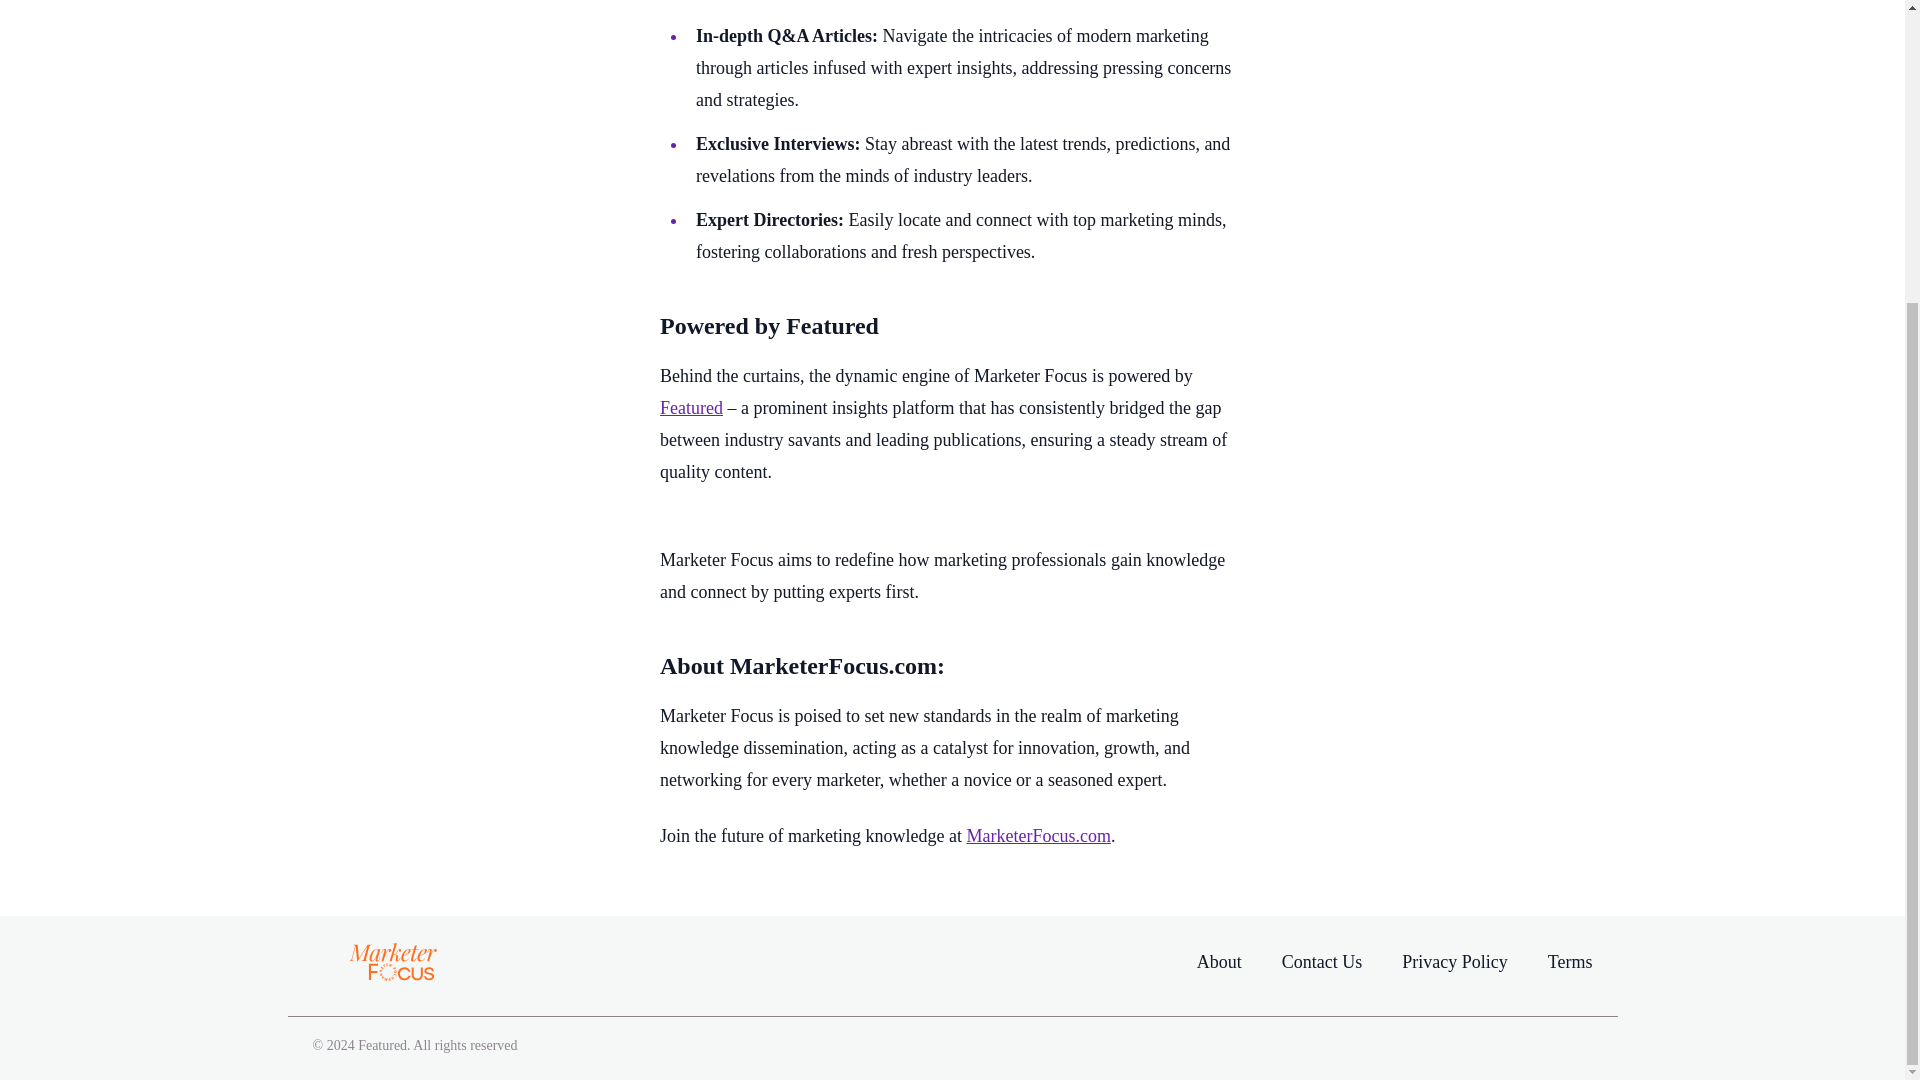  What do you see at coordinates (1570, 961) in the screenshot?
I see `Terms` at bounding box center [1570, 961].